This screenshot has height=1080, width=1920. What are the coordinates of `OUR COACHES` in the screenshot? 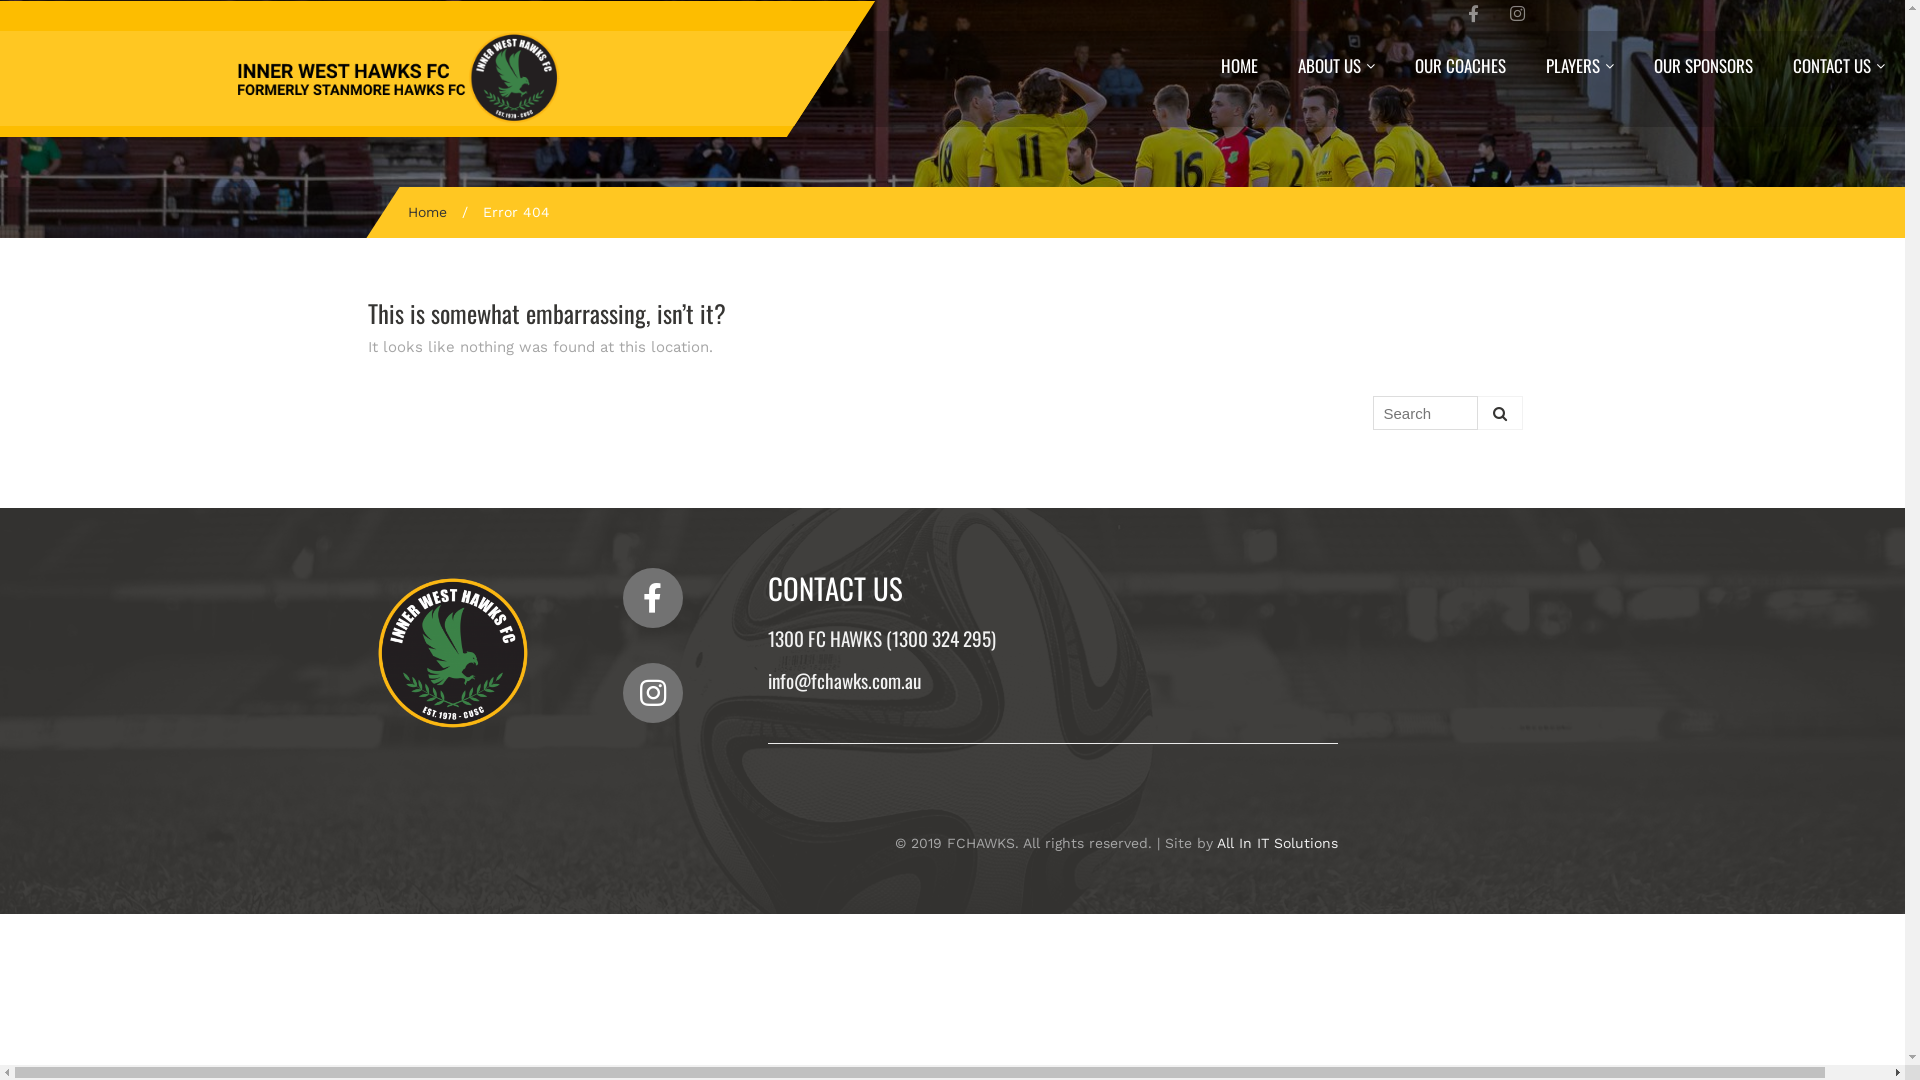 It's located at (1460, 66).